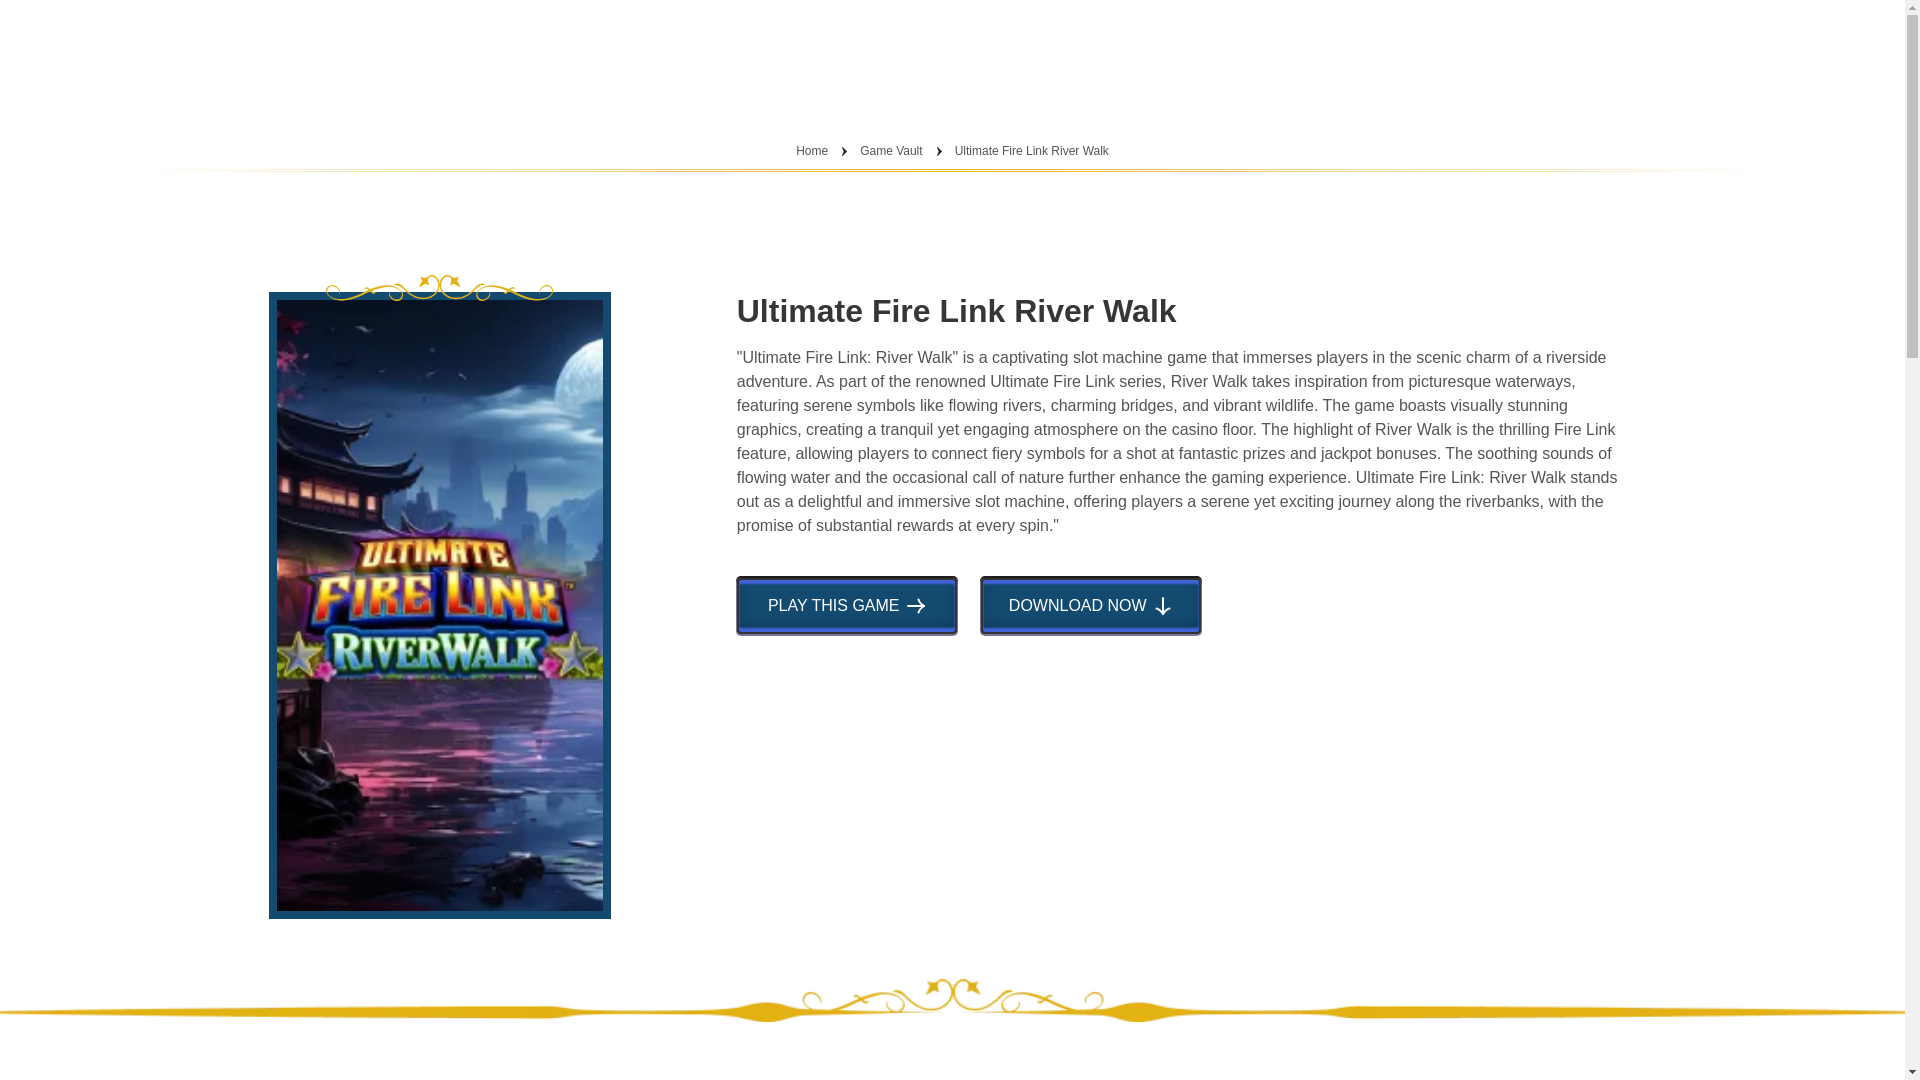  I want to click on DOWNLOAD NOW, so click(1091, 605).